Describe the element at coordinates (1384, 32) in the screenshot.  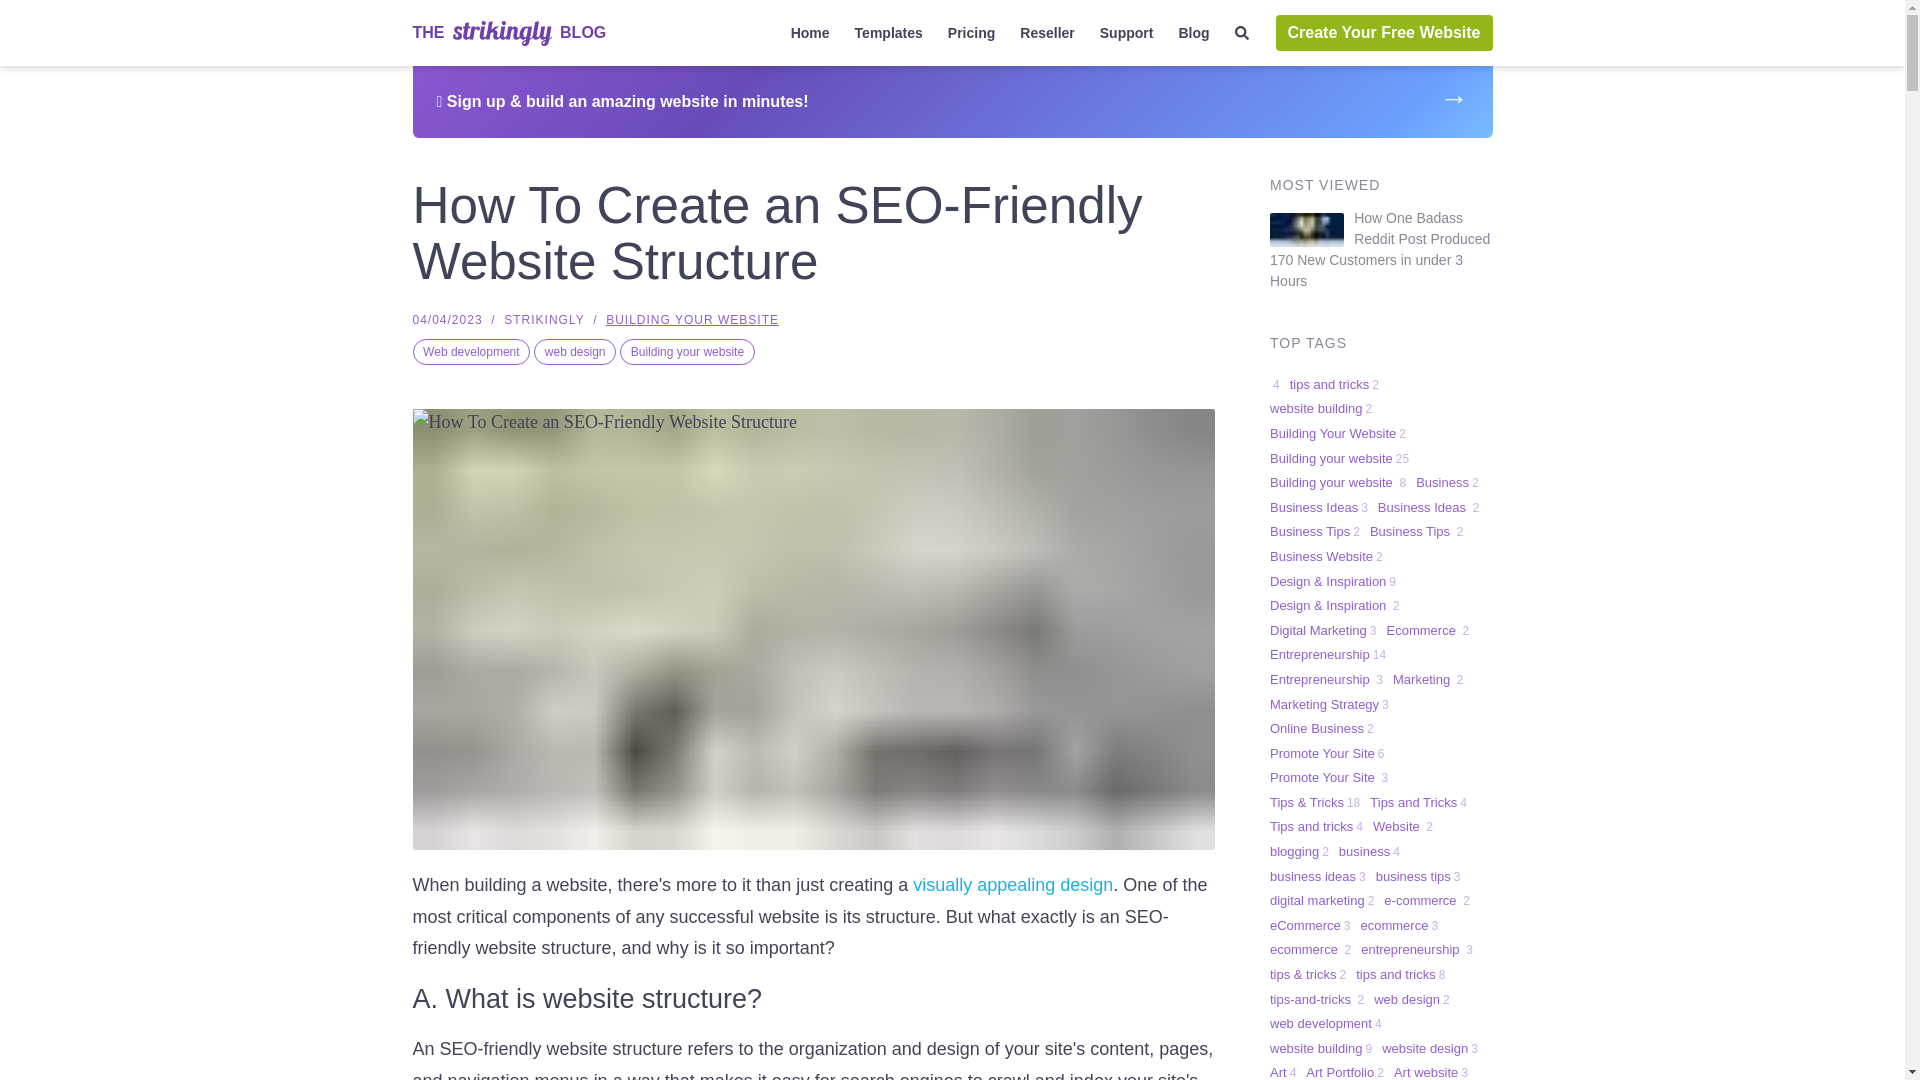
I see `Create Your Free Website` at that location.